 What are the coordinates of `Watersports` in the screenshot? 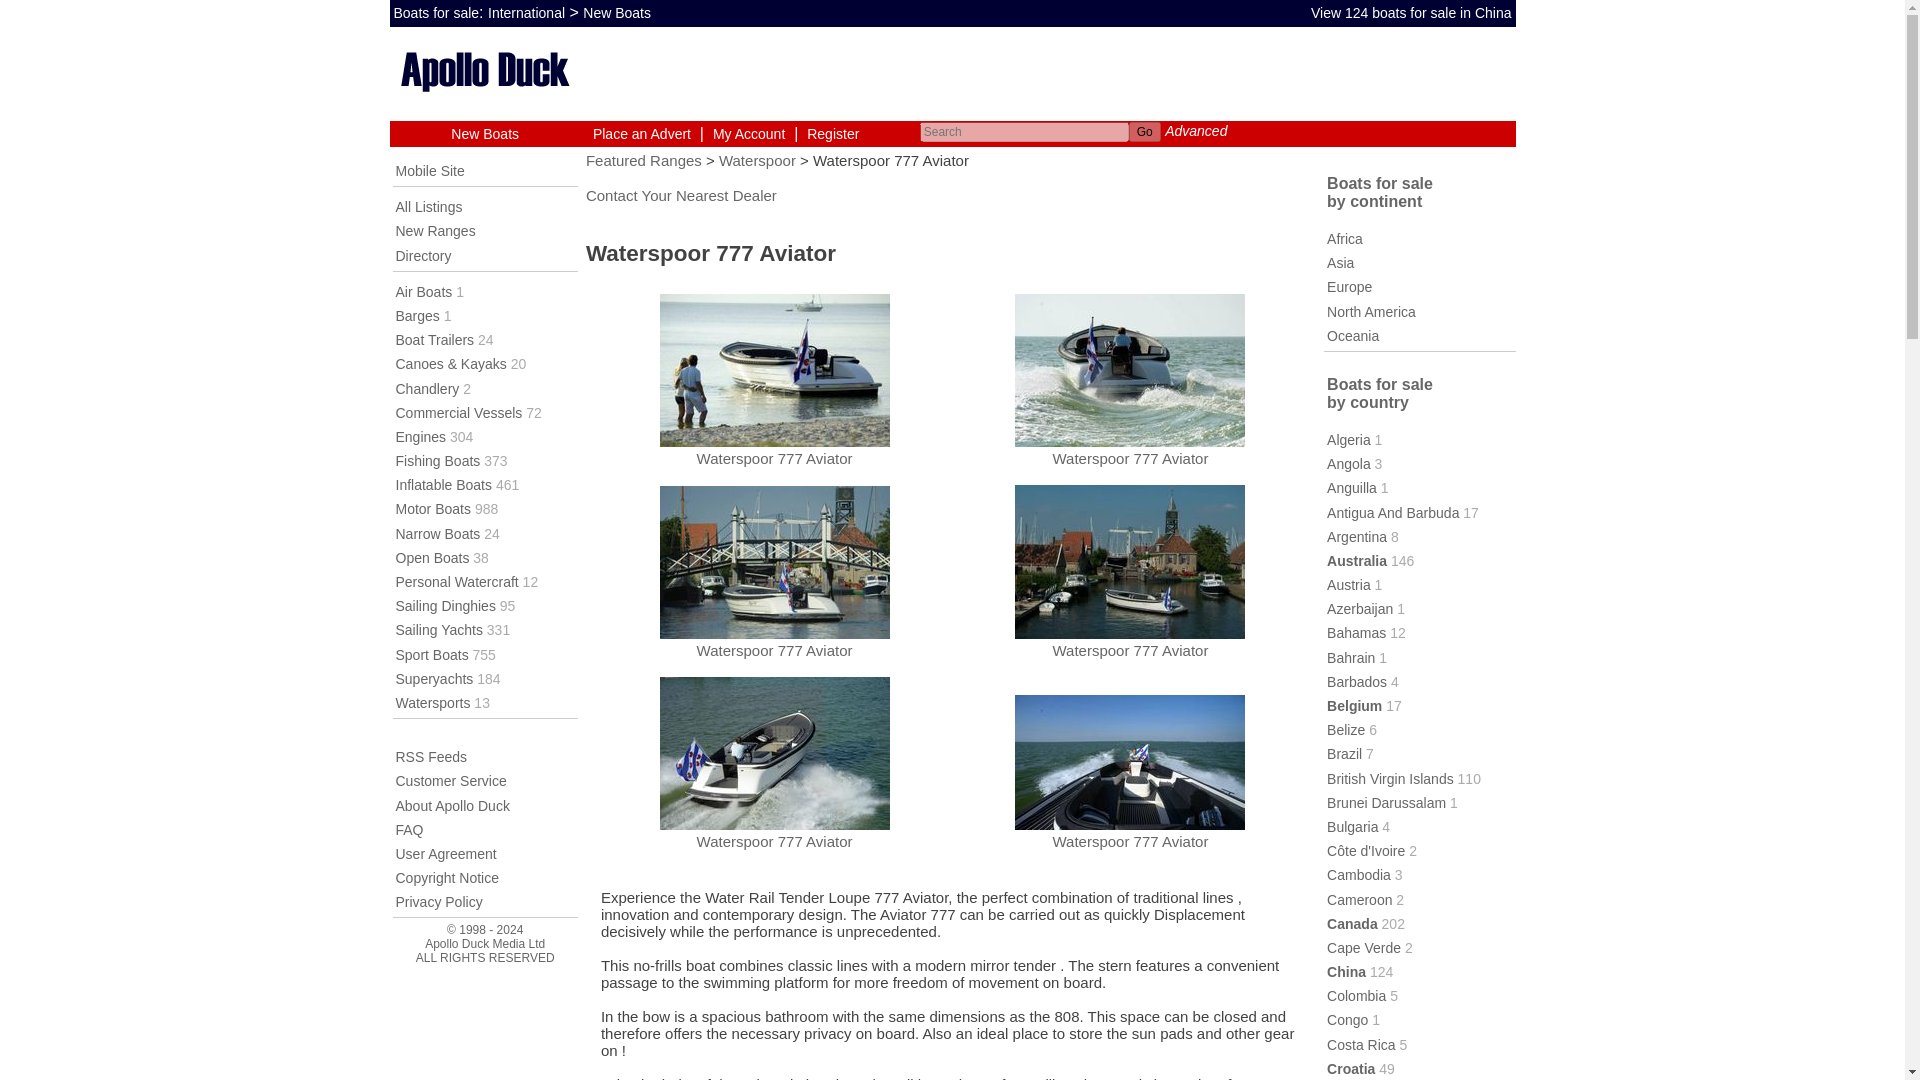 It's located at (432, 702).